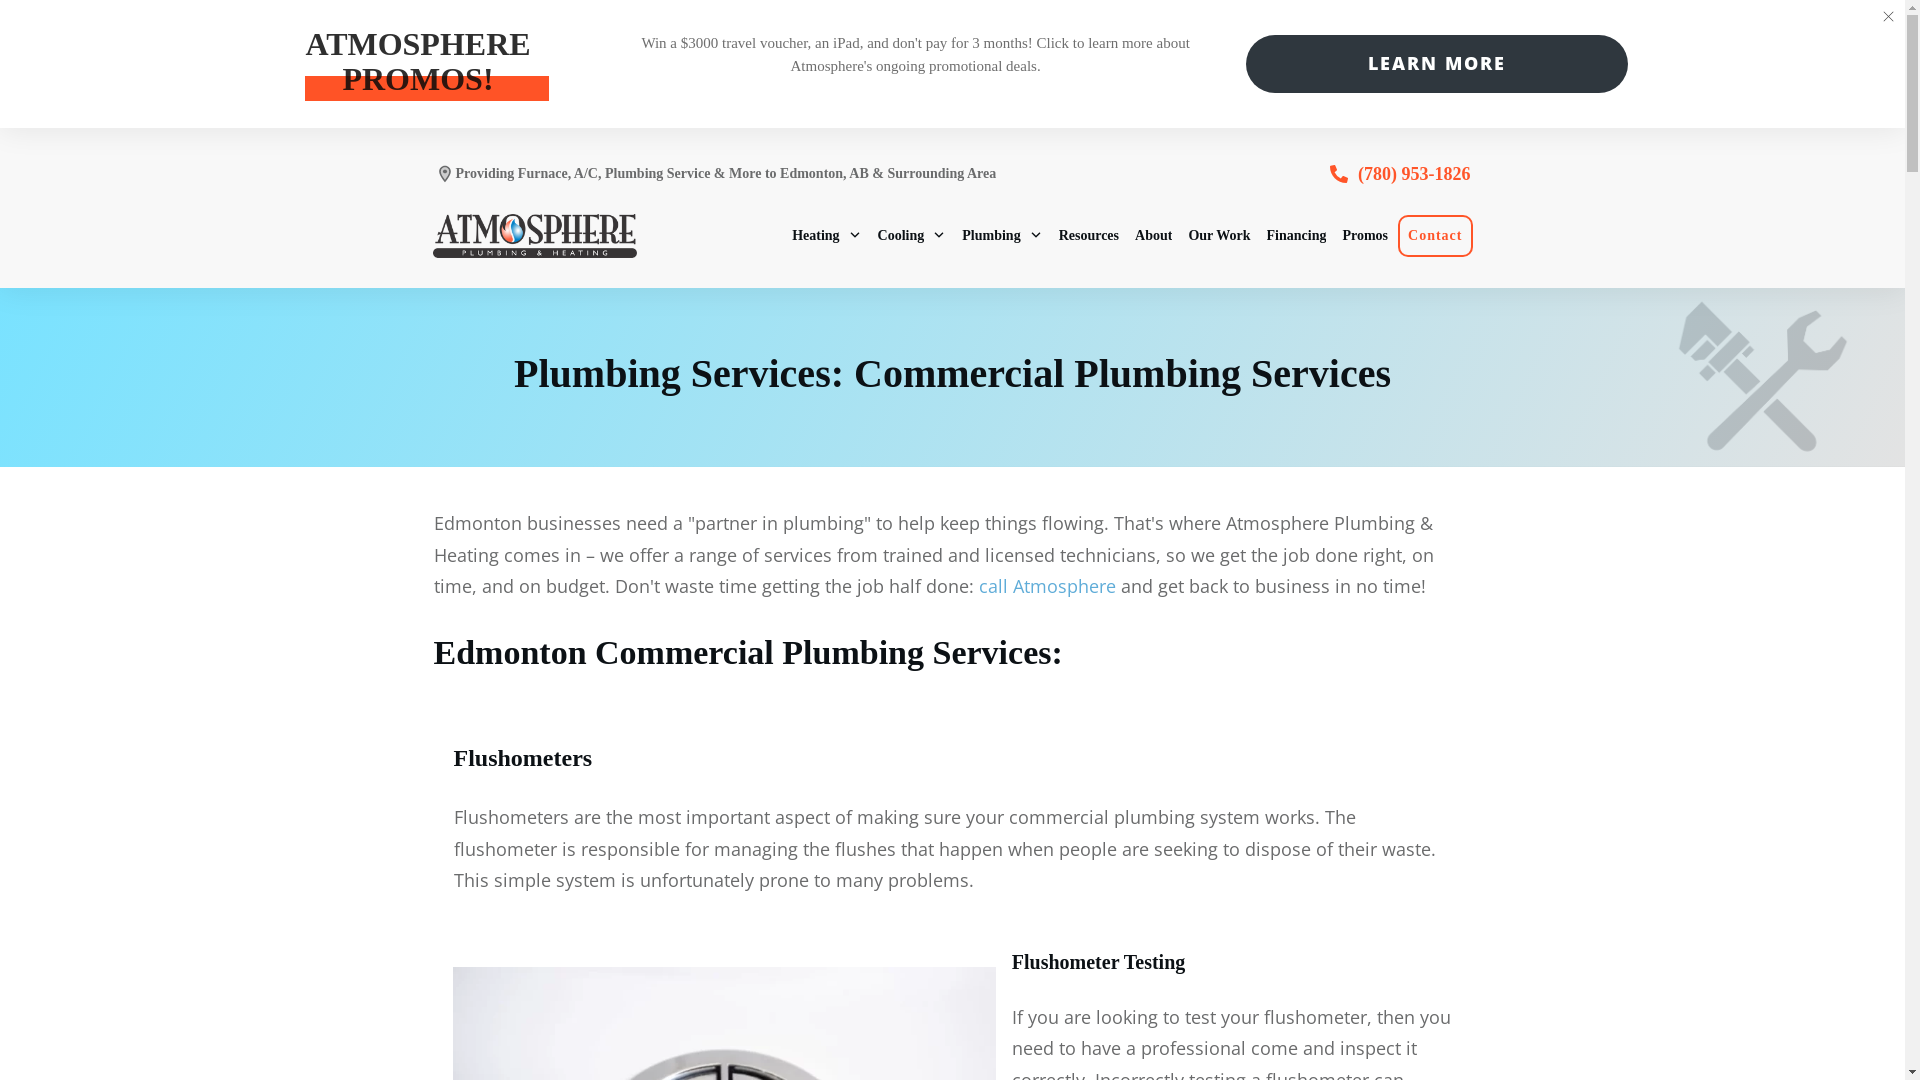  Describe the element at coordinates (1297, 235) in the screenshot. I see `Financing` at that location.